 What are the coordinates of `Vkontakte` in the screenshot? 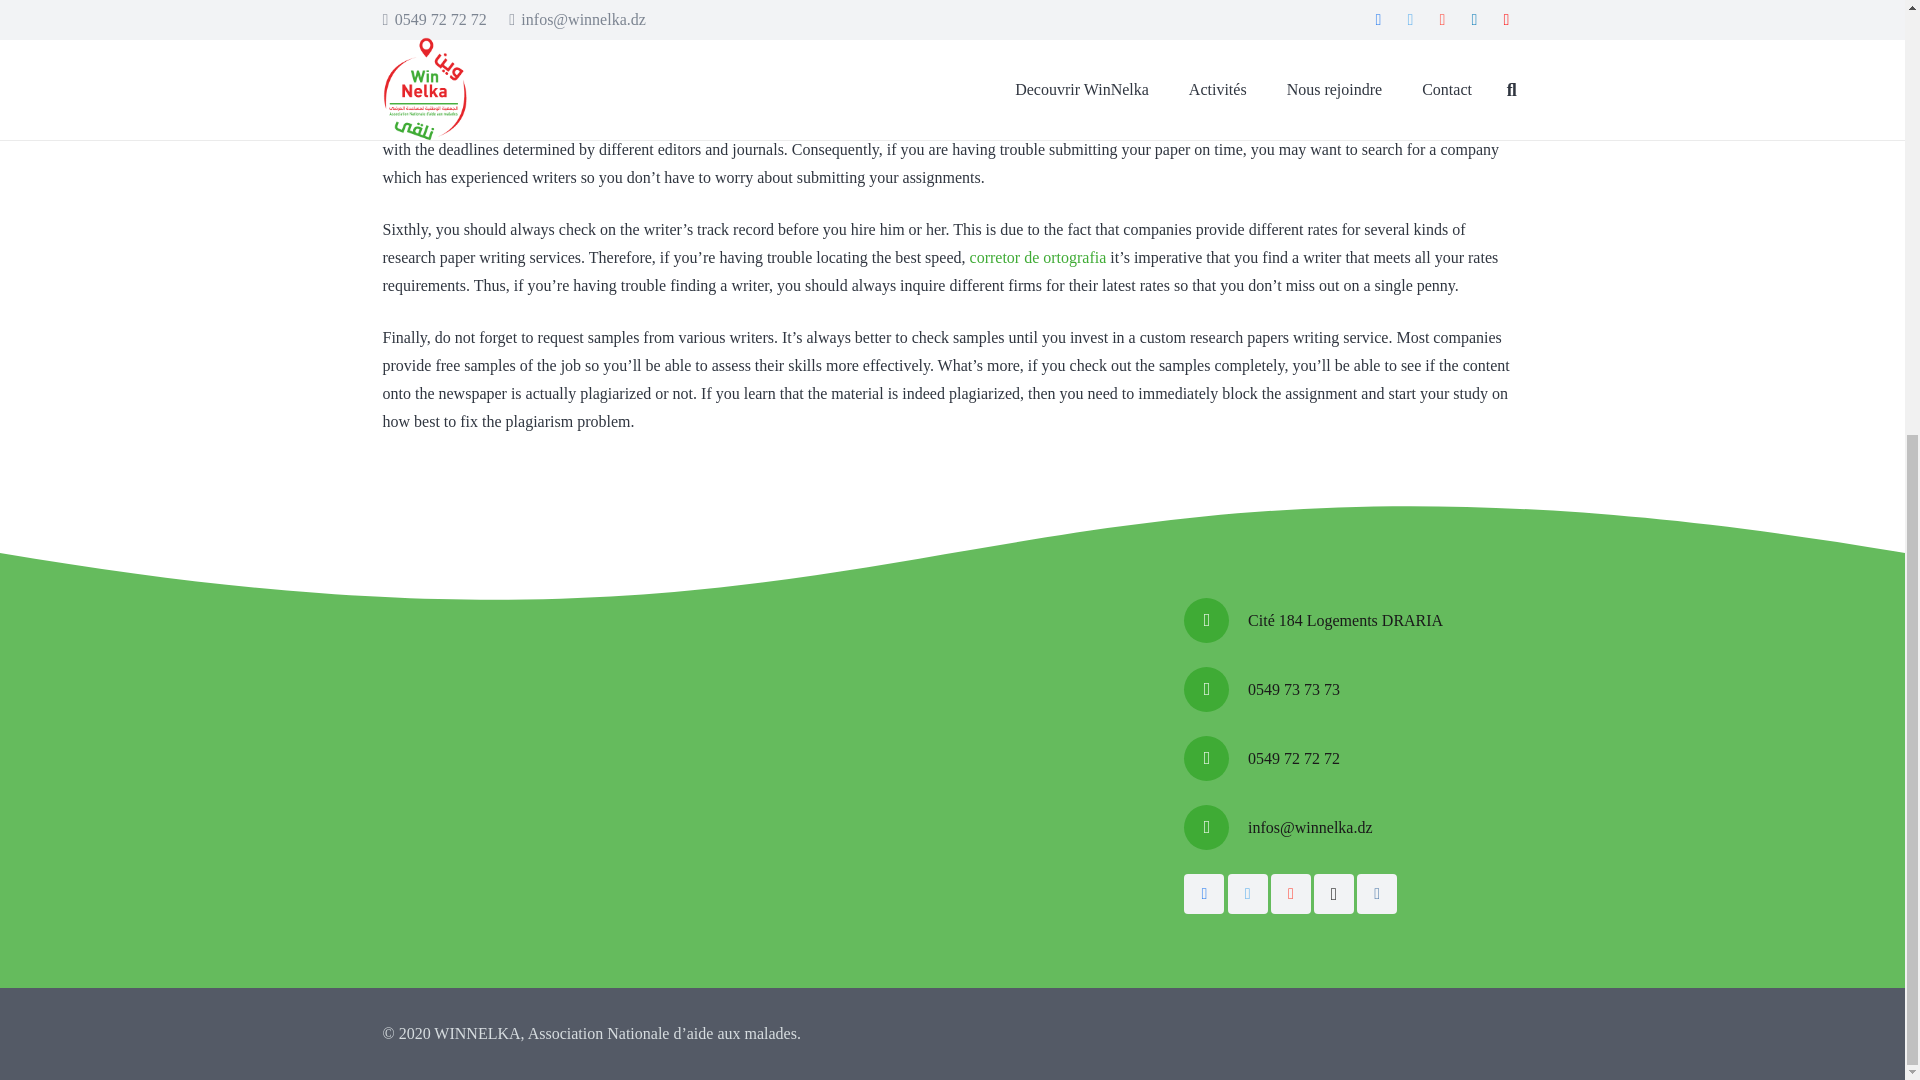 It's located at (1377, 893).